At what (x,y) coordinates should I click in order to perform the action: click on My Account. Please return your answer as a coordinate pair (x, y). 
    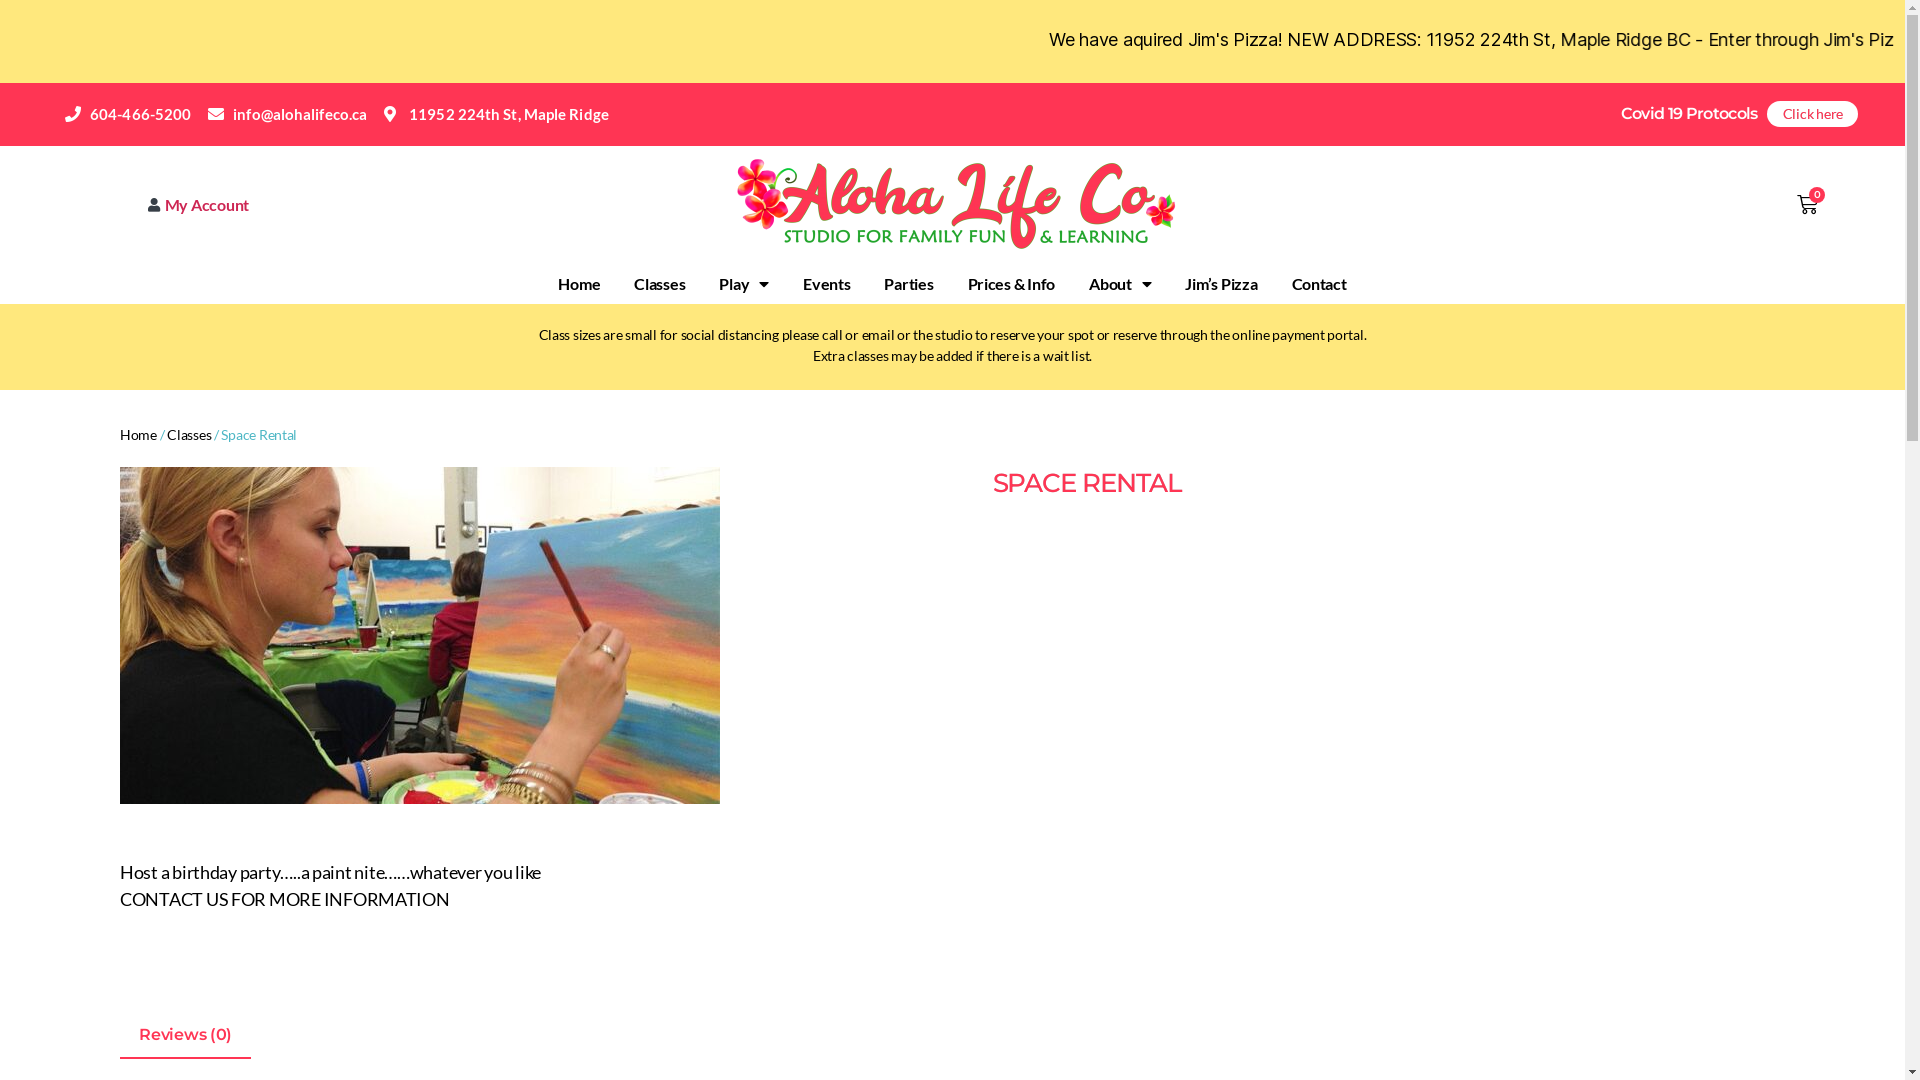
    Looking at the image, I should click on (150, 205).